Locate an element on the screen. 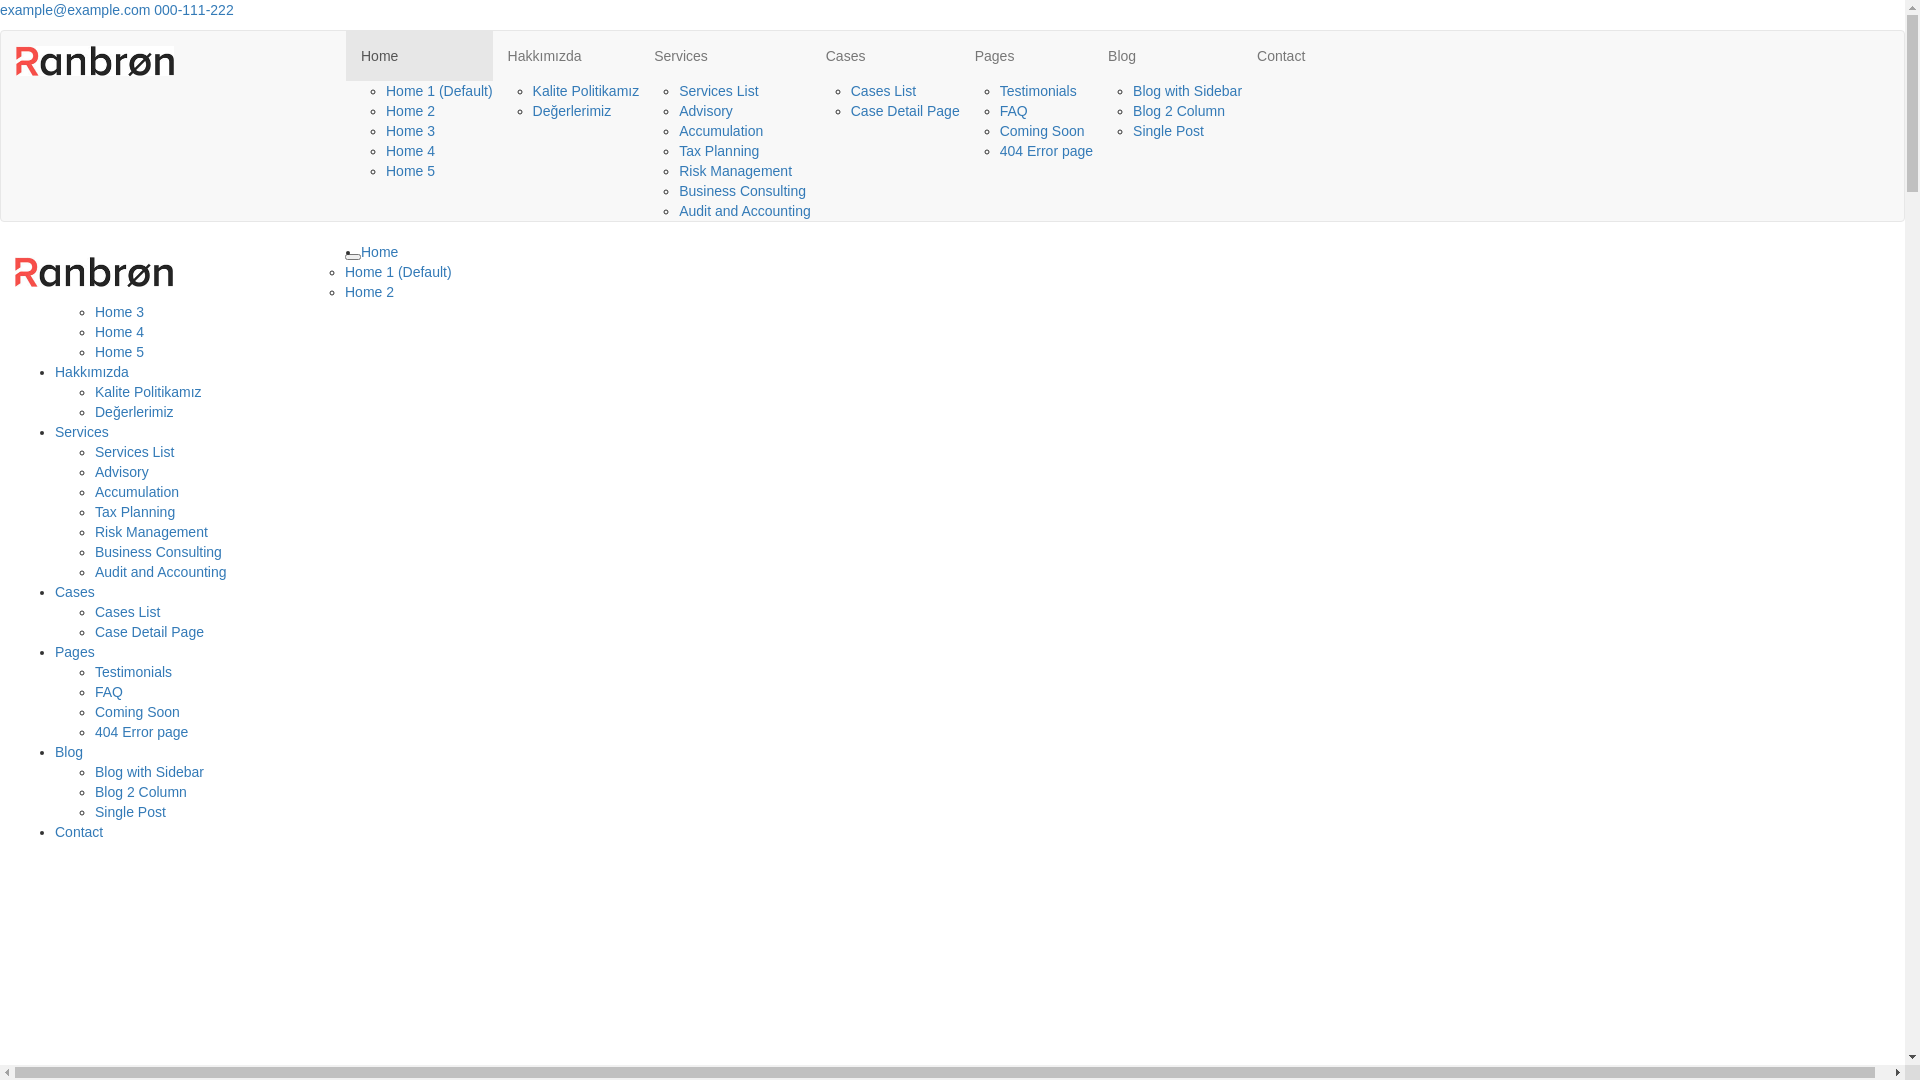  Blog is located at coordinates (69, 752).